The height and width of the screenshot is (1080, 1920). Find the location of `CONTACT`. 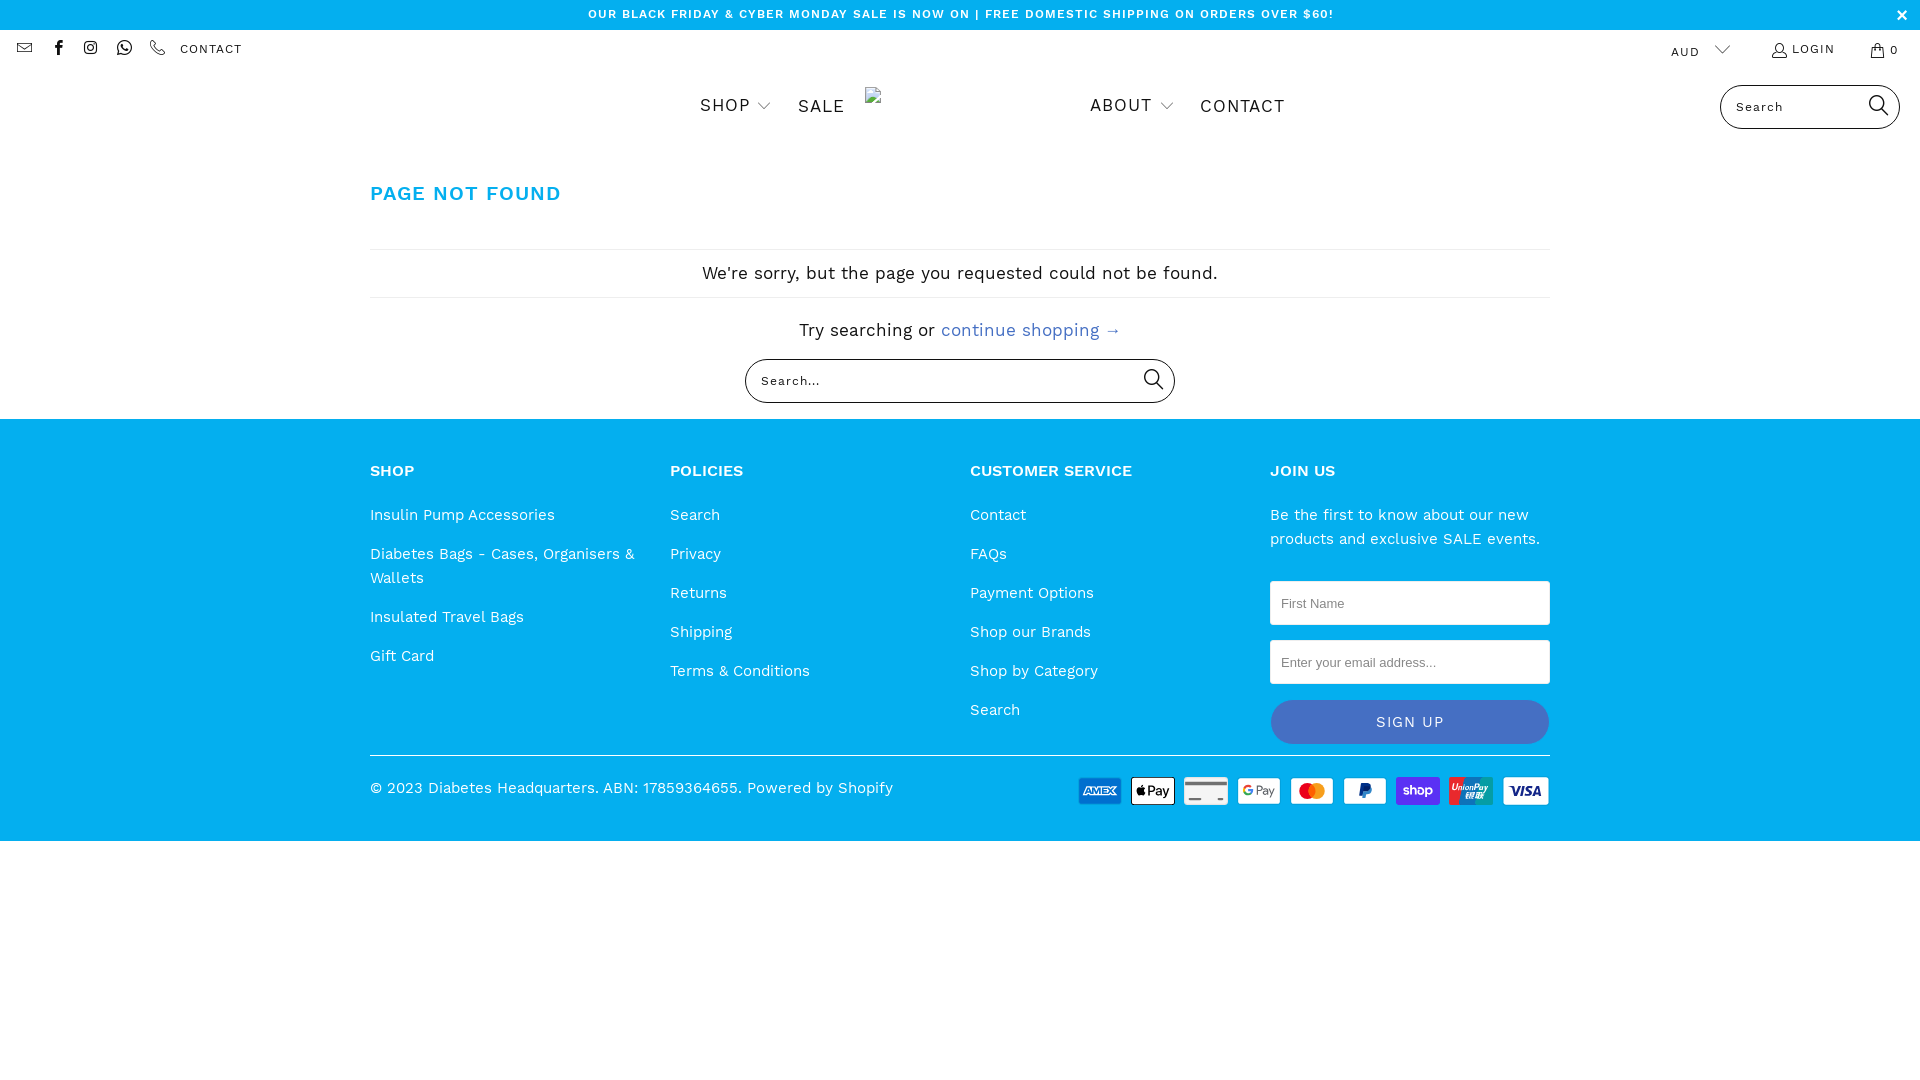

CONTACT is located at coordinates (1242, 107).